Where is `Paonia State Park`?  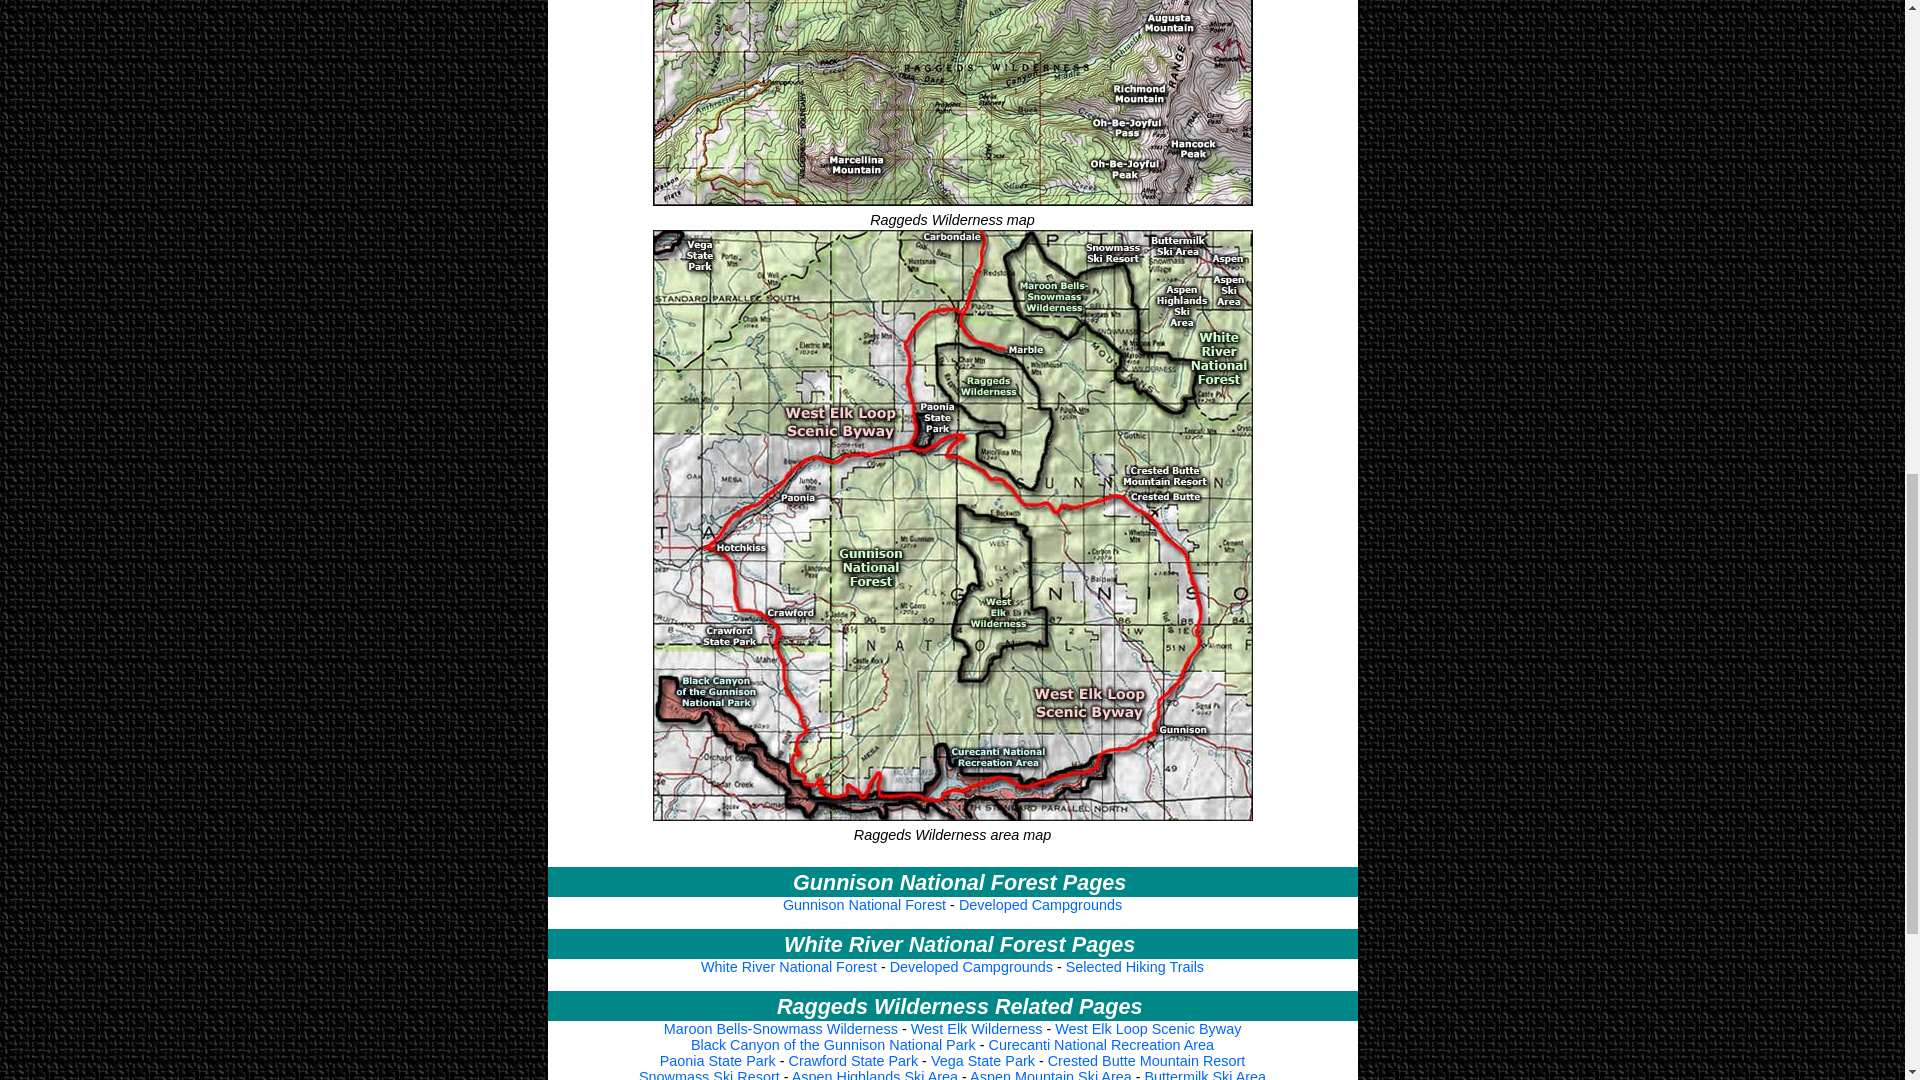 Paonia State Park is located at coordinates (718, 1061).